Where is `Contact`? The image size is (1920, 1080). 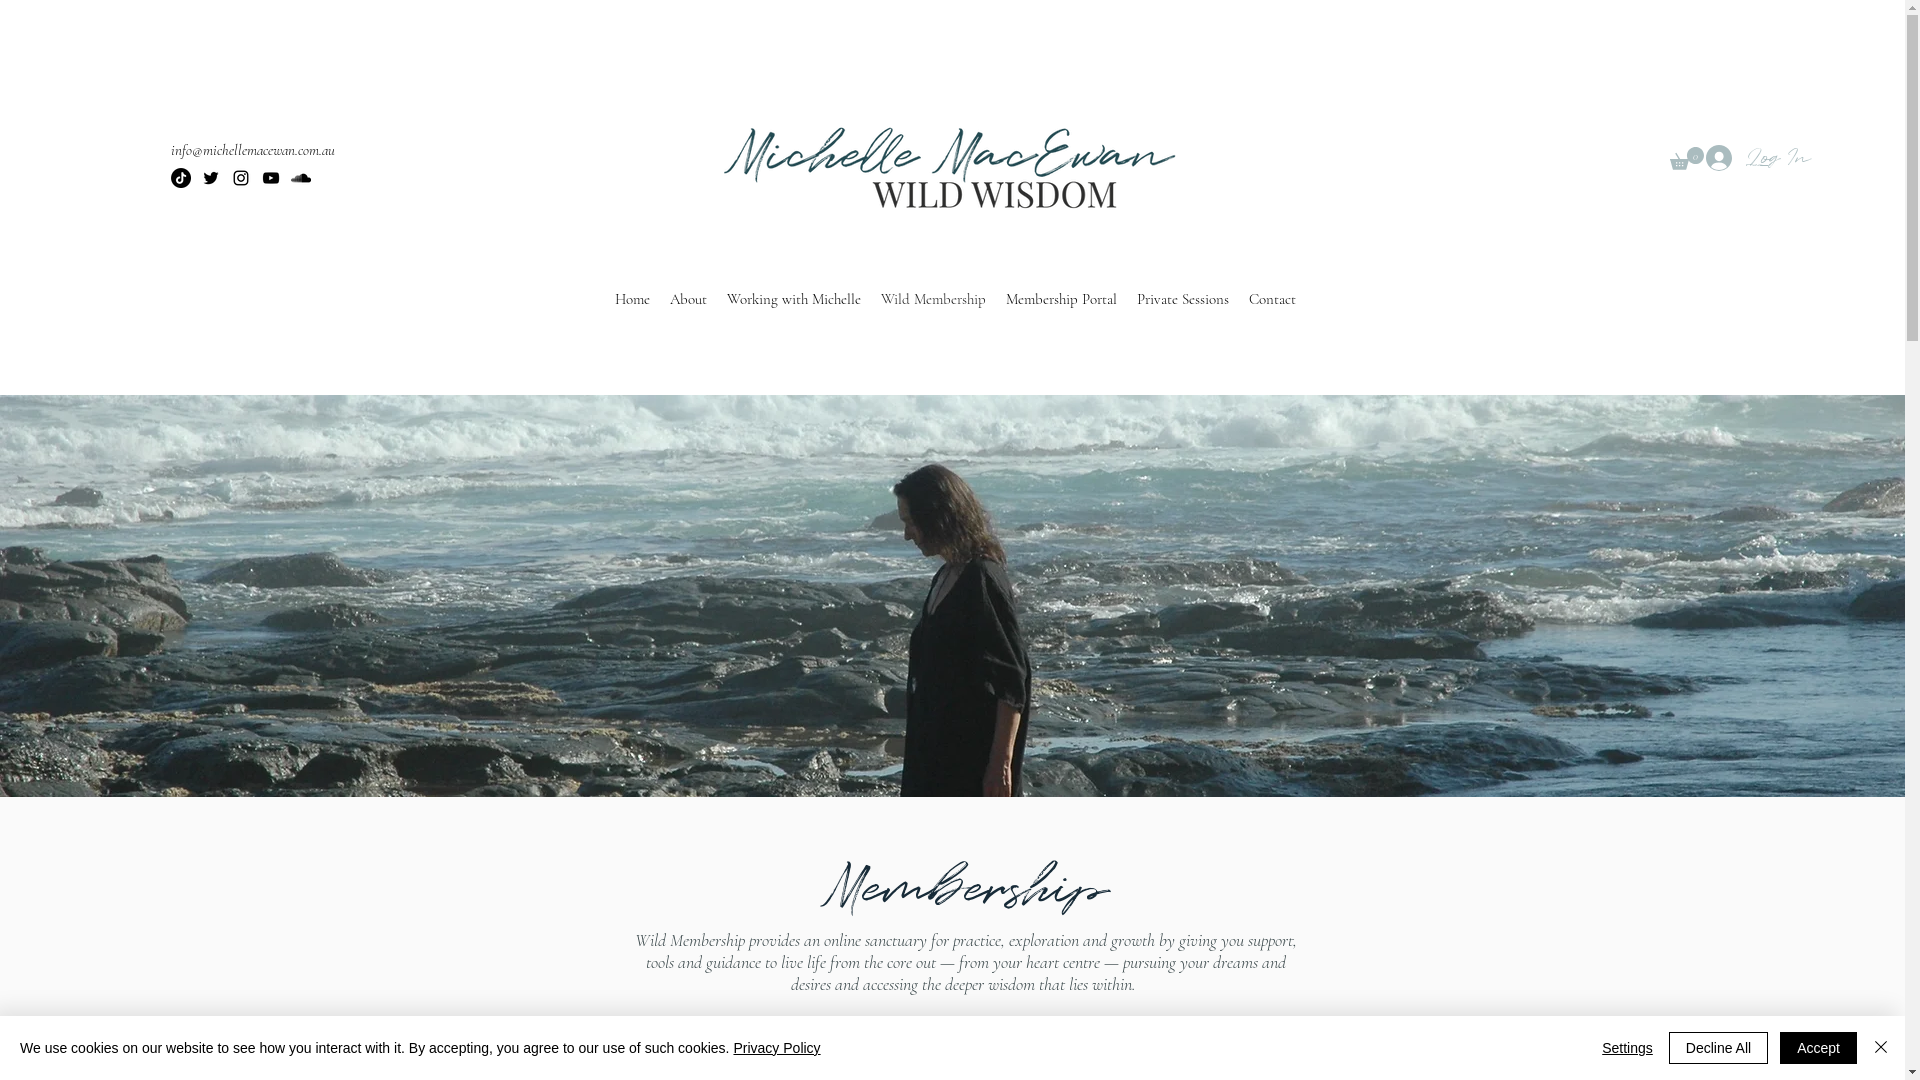
Contact is located at coordinates (1272, 299).